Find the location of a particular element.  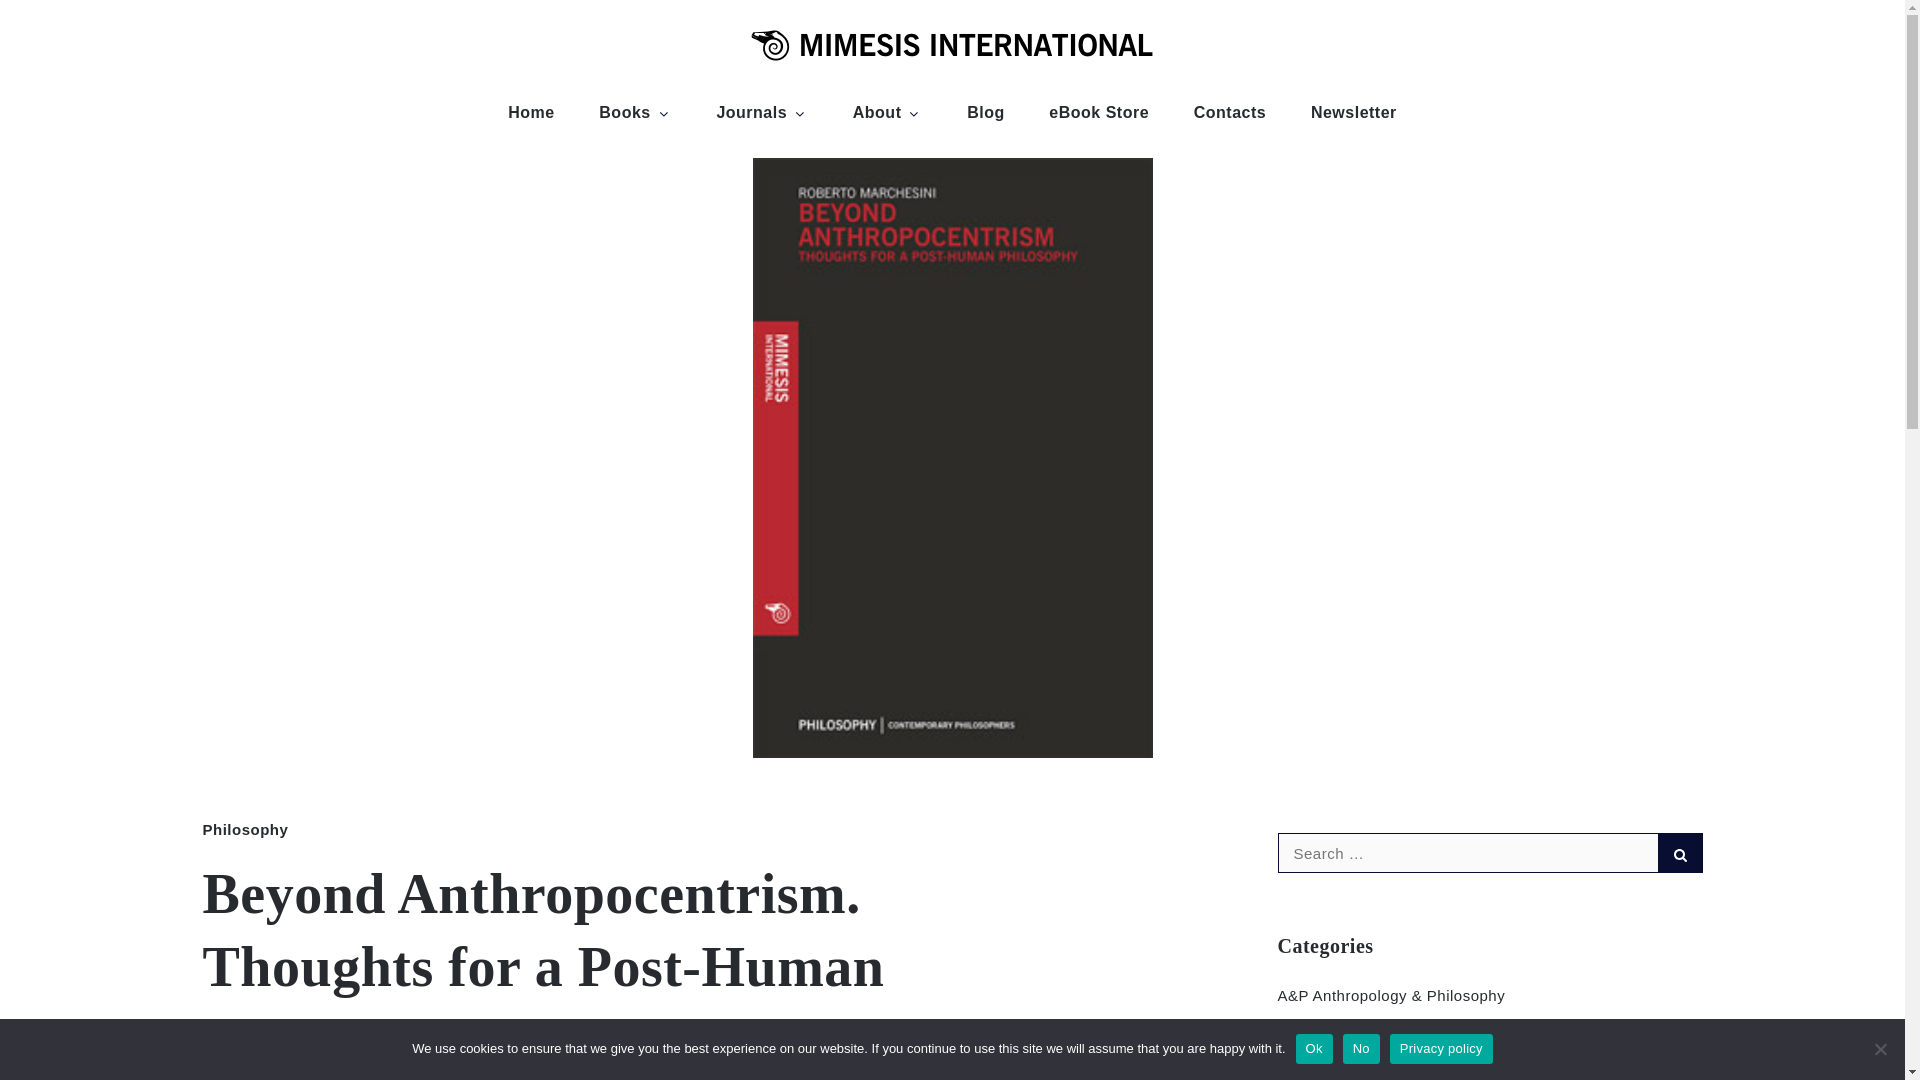

Home is located at coordinates (530, 112).